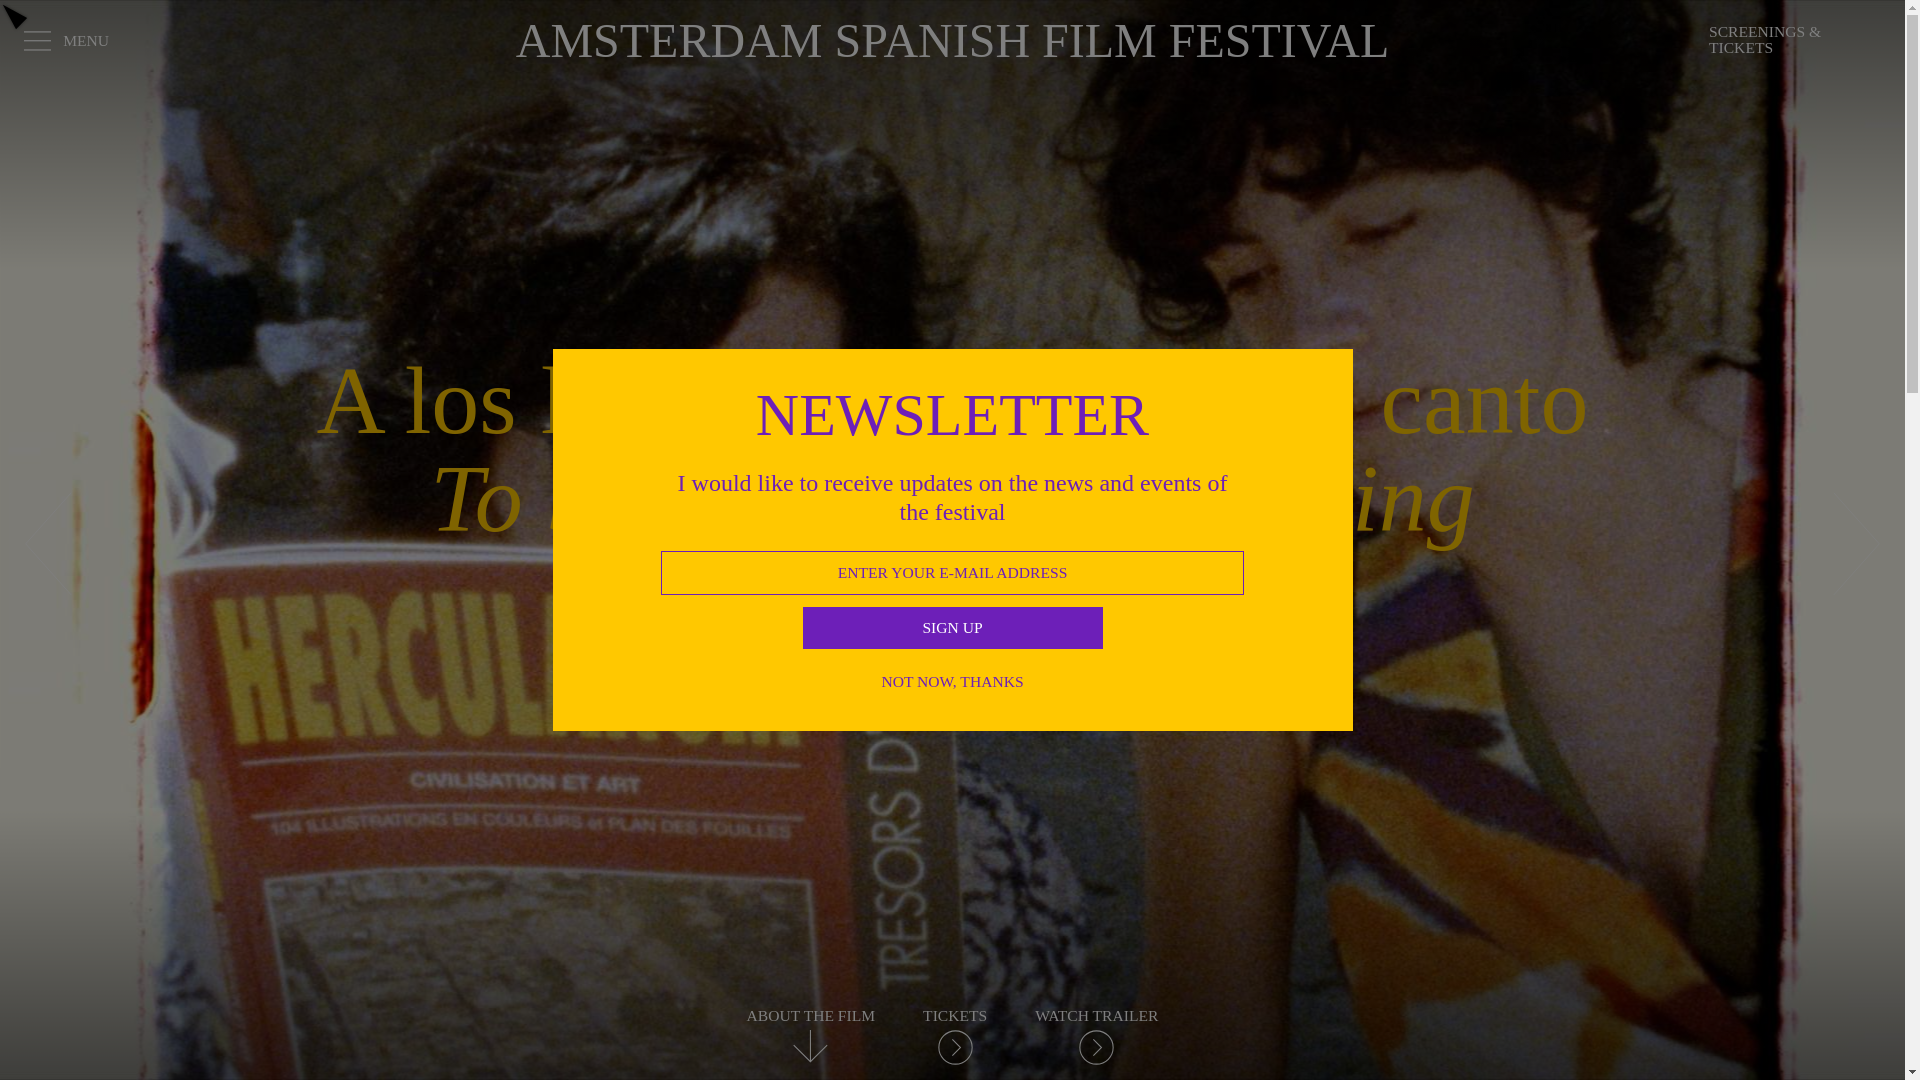 This screenshot has width=1920, height=1080. Describe the element at coordinates (15, 17) in the screenshot. I see `Fill 16 Created with Sketch.` at that location.